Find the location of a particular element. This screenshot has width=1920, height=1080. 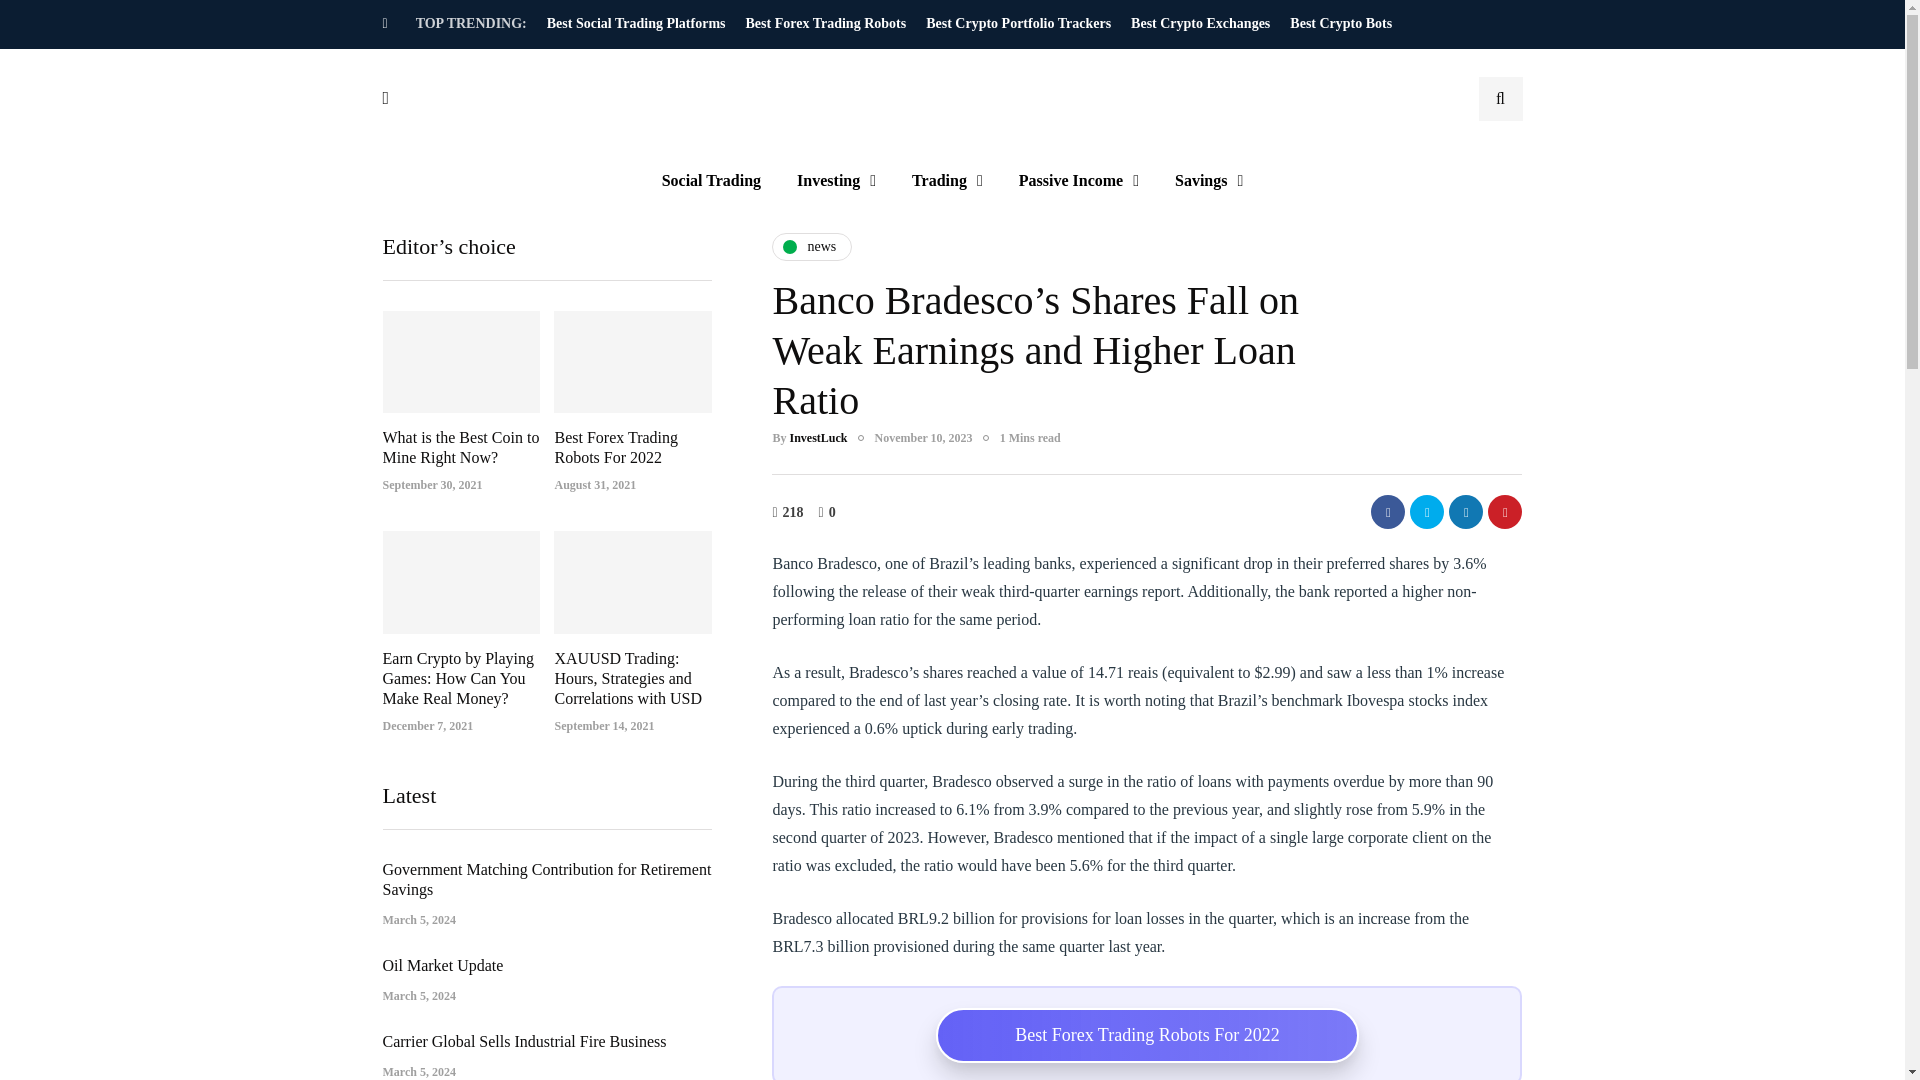

Tweet this is located at coordinates (1426, 512).